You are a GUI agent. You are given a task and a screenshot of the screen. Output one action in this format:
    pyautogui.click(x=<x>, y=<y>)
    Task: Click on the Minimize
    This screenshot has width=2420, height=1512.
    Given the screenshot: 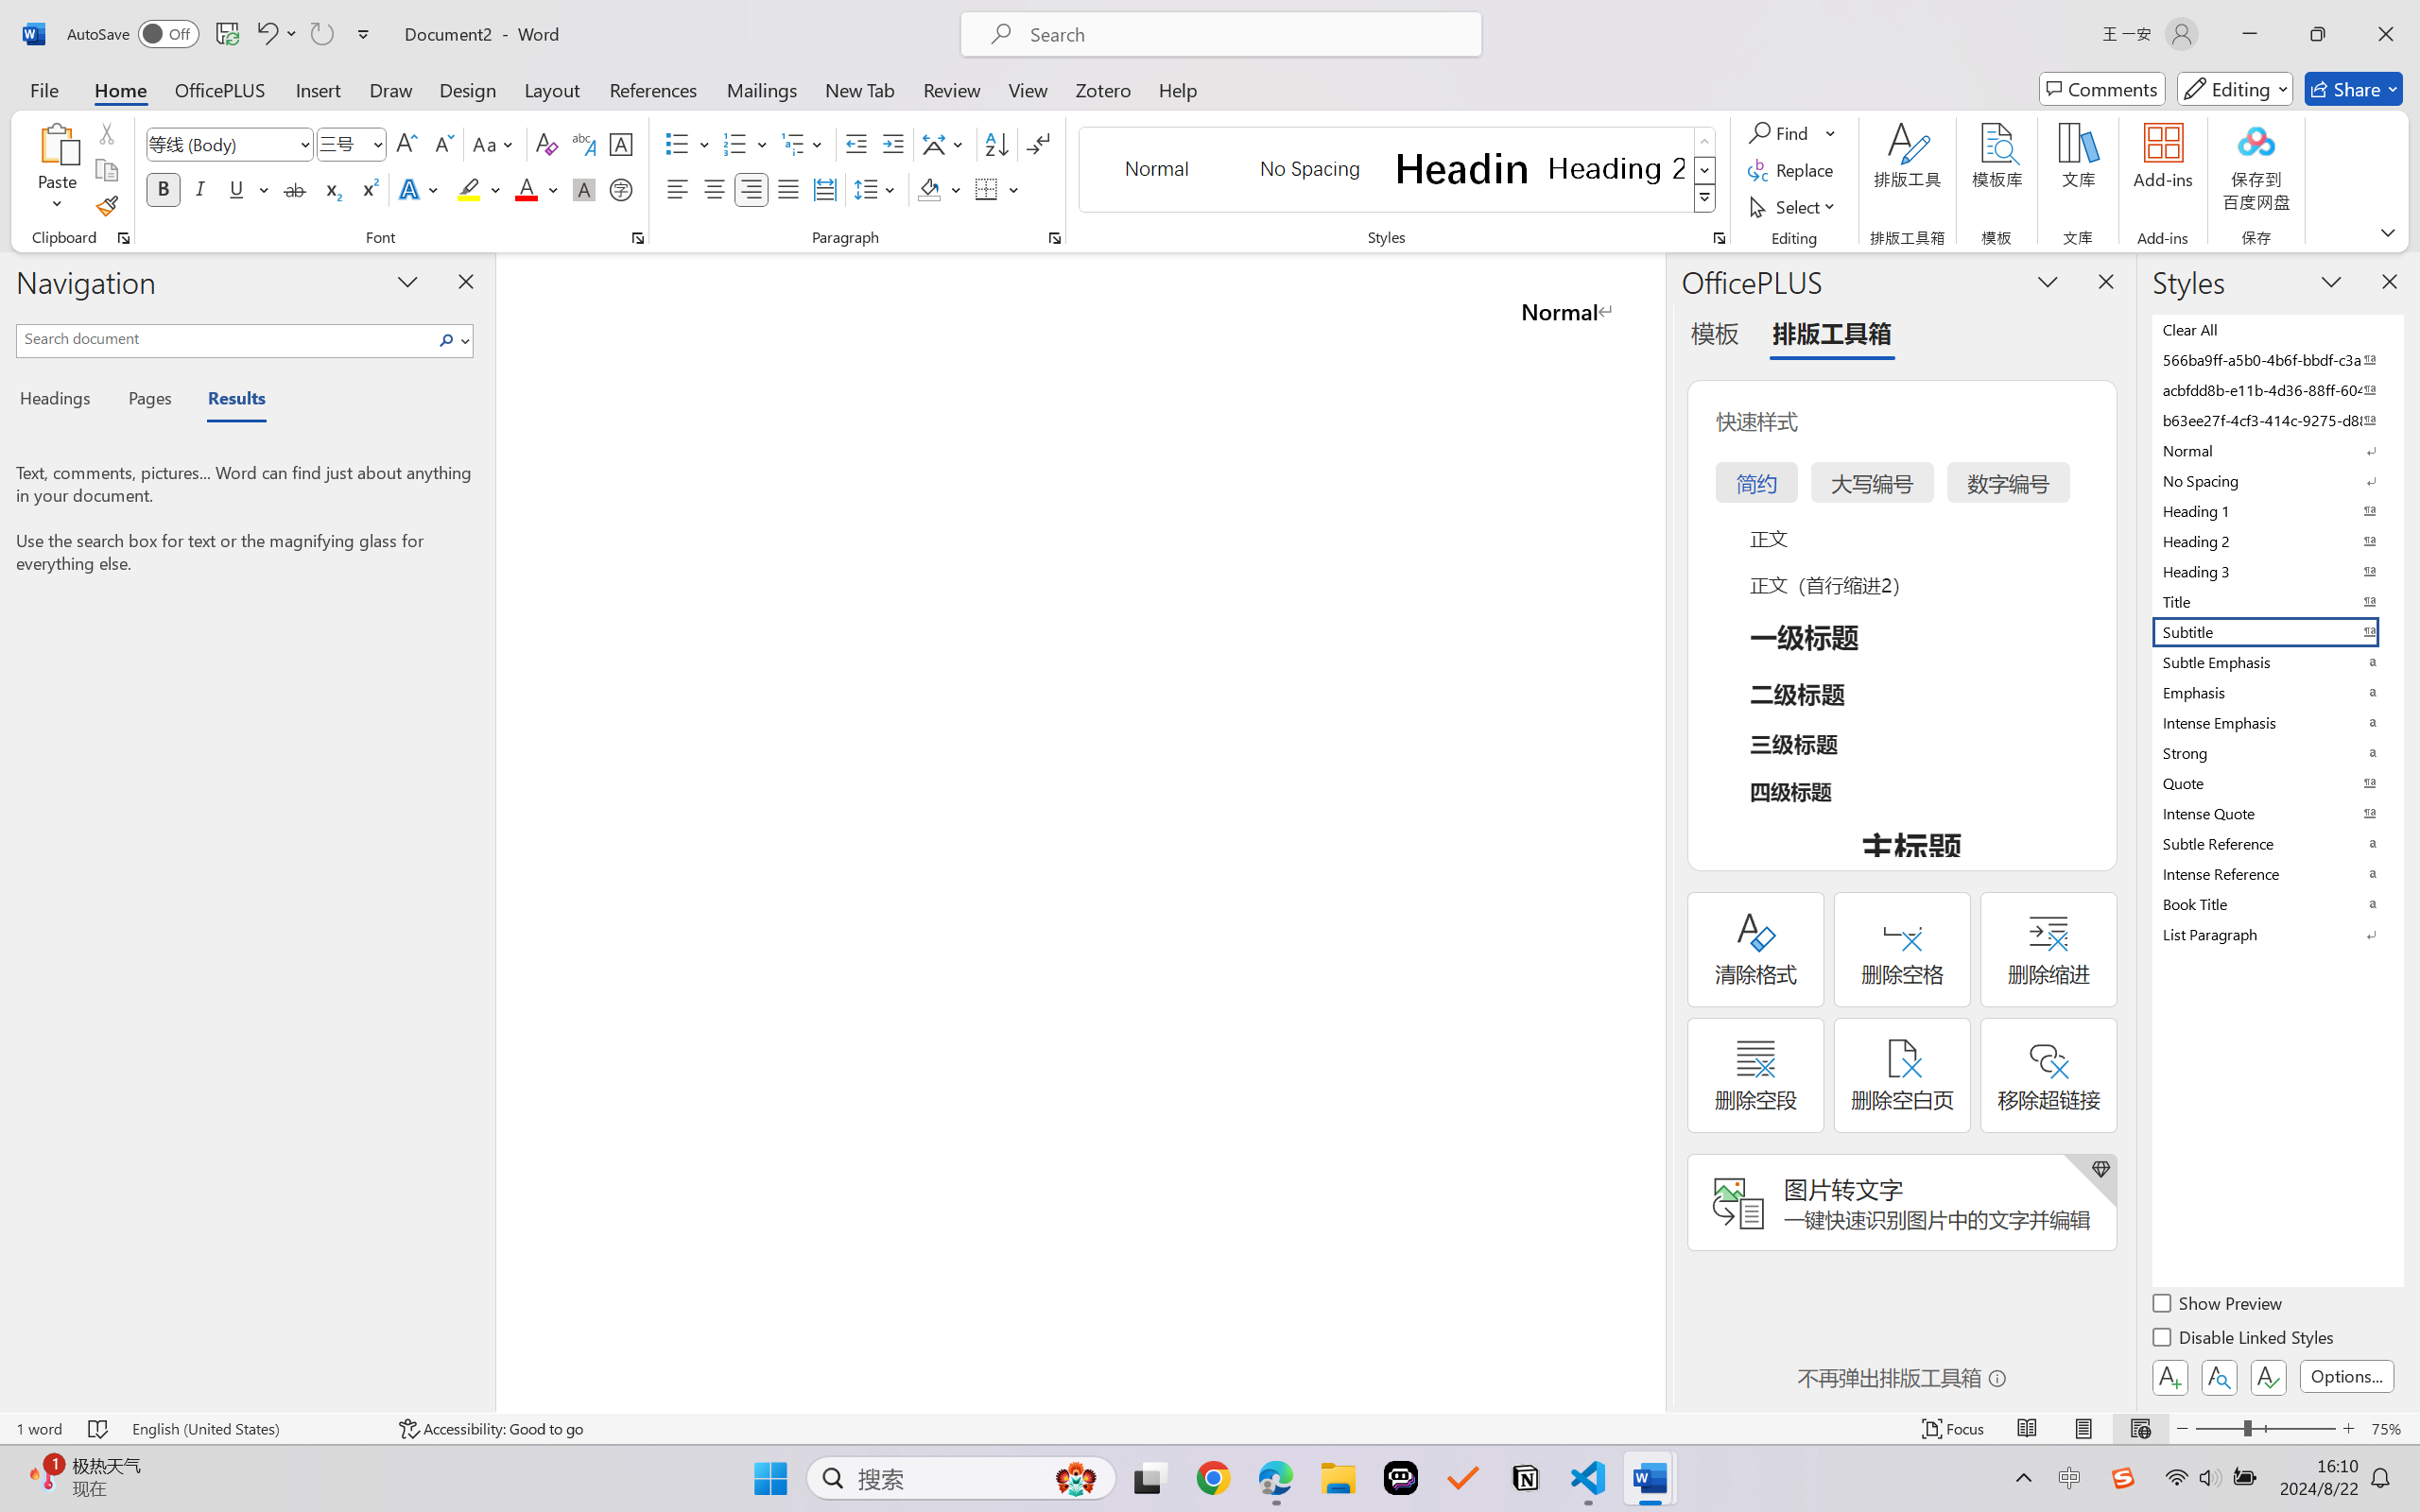 What is the action you would take?
    pyautogui.click(x=2250, y=34)
    